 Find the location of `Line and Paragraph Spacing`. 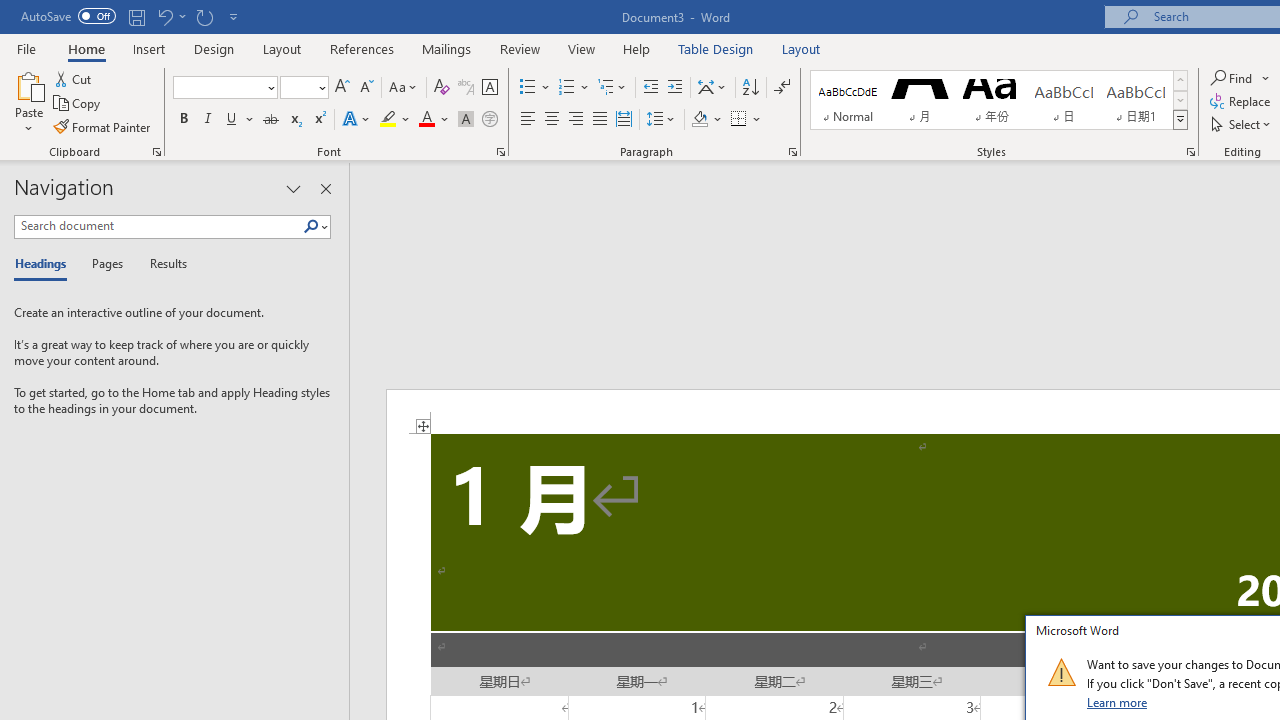

Line and Paragraph Spacing is located at coordinates (661, 120).